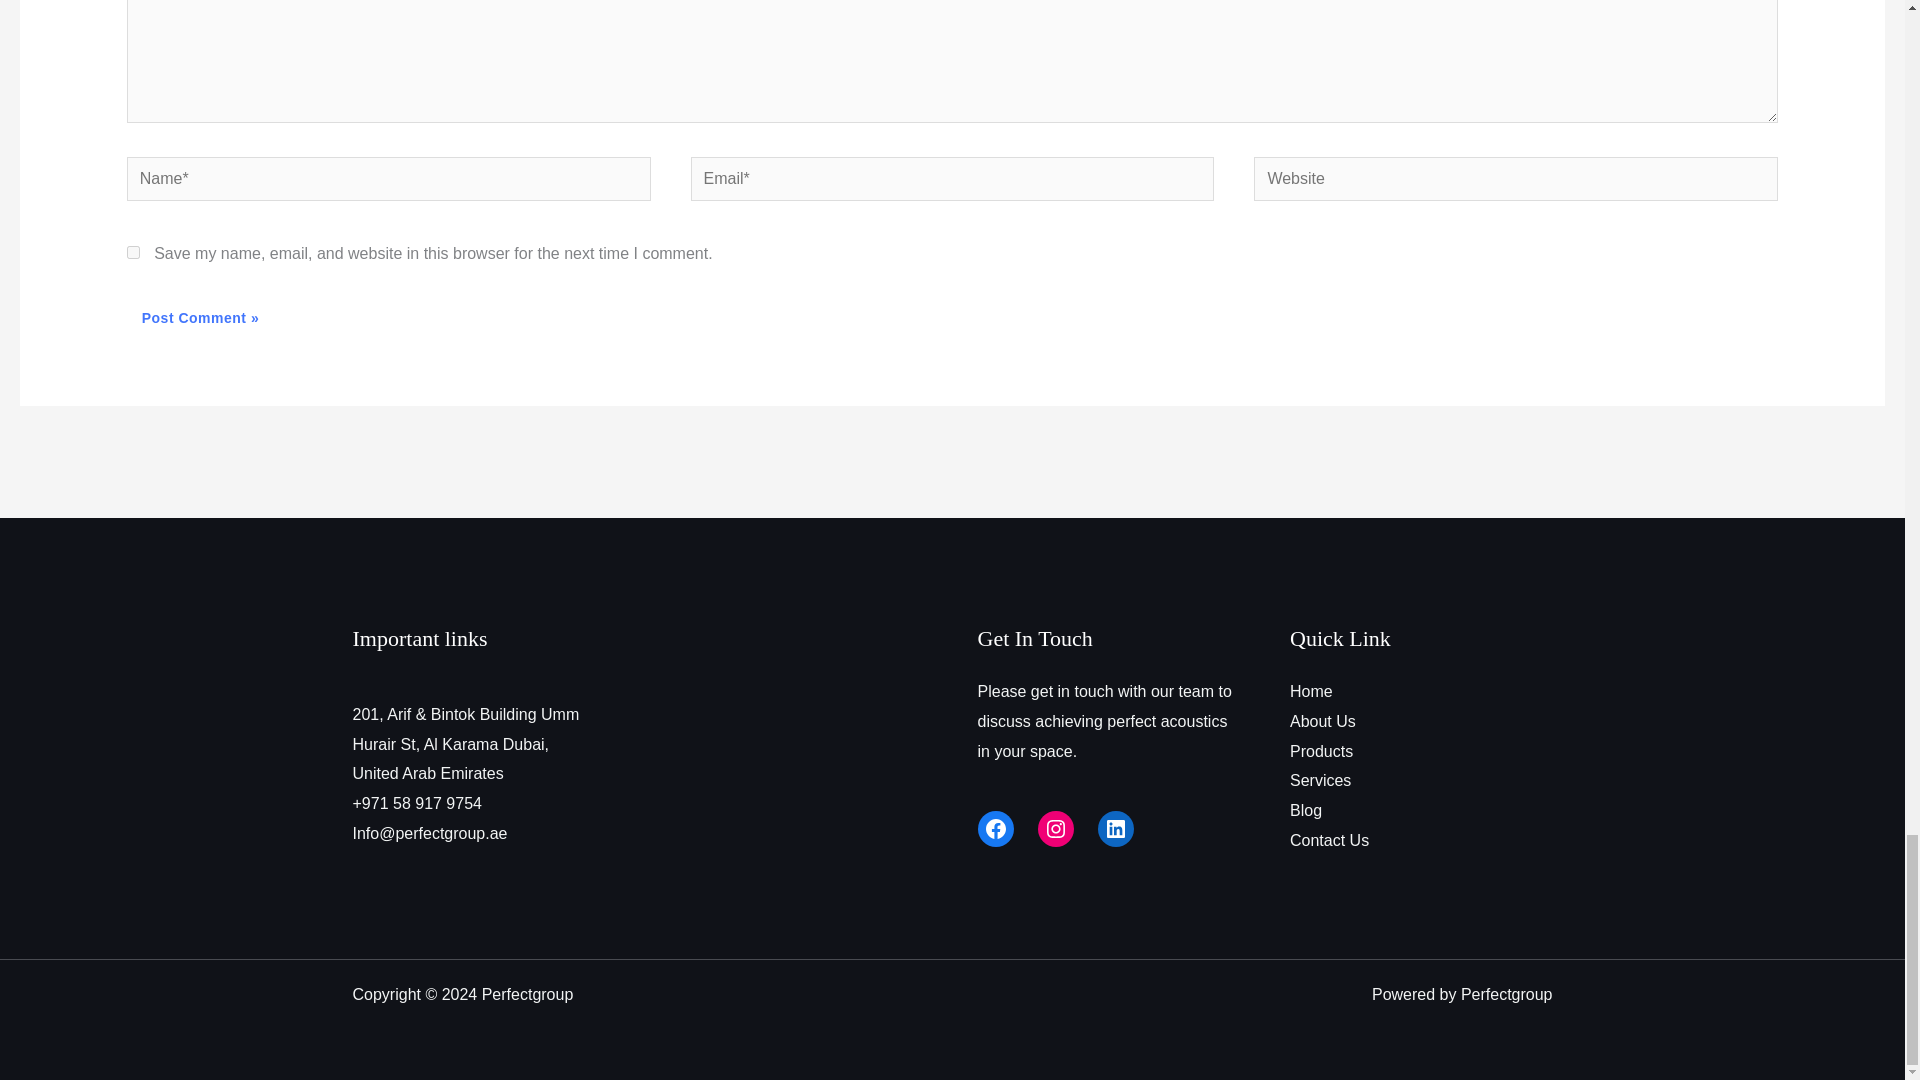  Describe the element at coordinates (1322, 752) in the screenshot. I see `Products` at that location.